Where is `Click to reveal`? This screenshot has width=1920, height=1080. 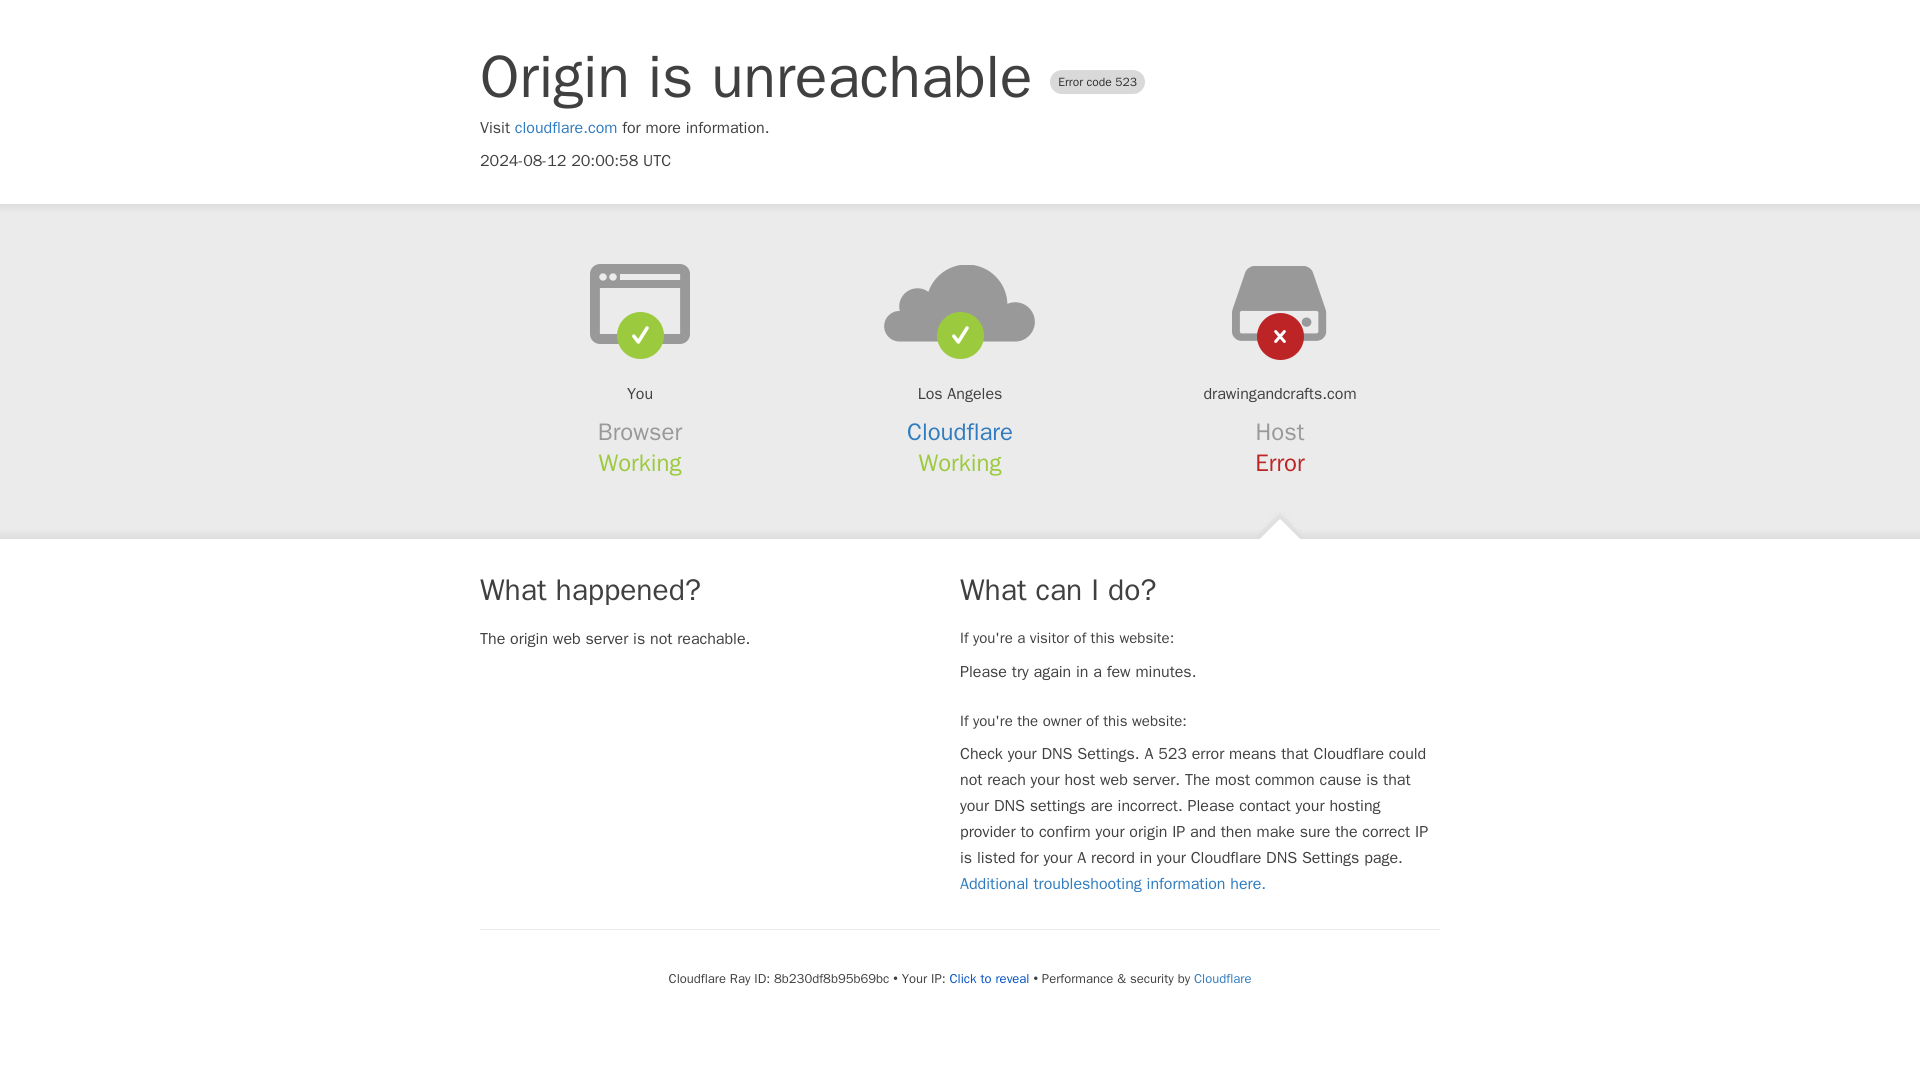
Click to reveal is located at coordinates (990, 978).